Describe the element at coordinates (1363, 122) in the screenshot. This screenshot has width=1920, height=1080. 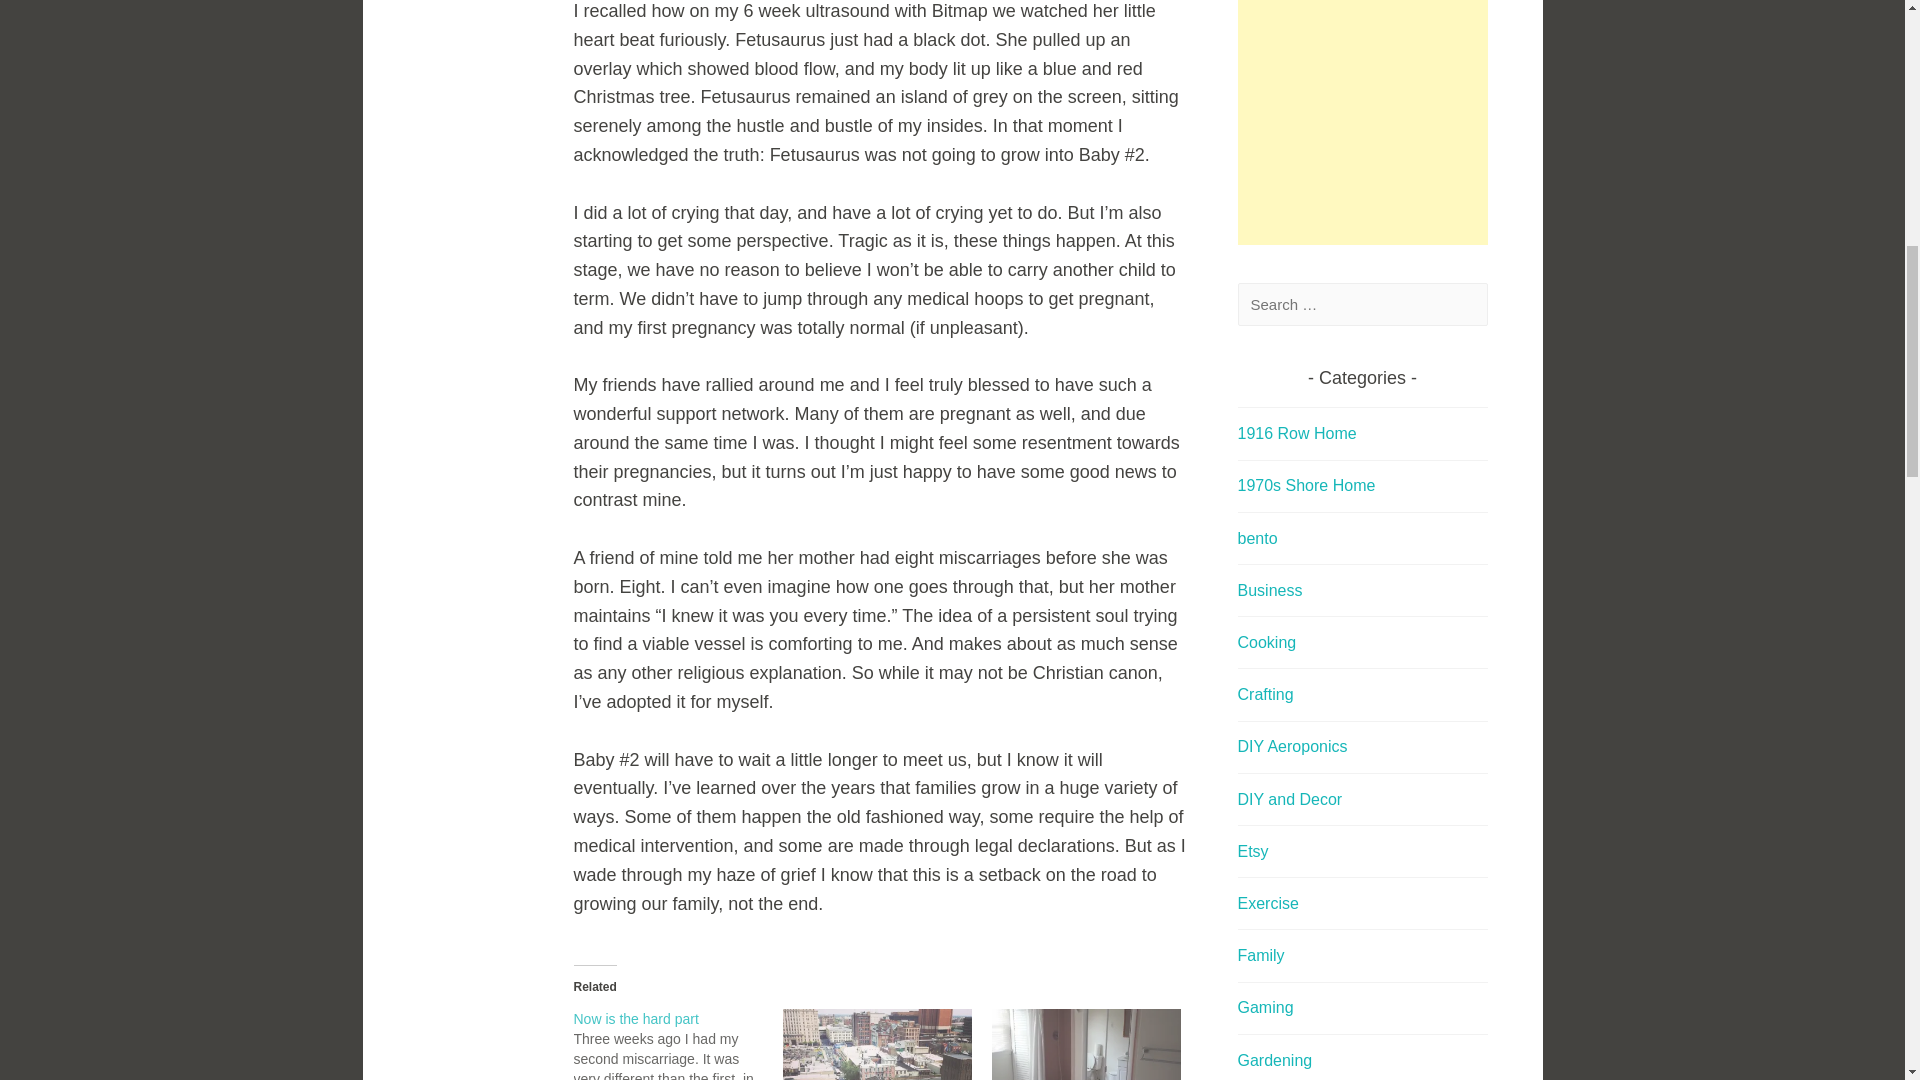
I see `Advertisement` at that location.